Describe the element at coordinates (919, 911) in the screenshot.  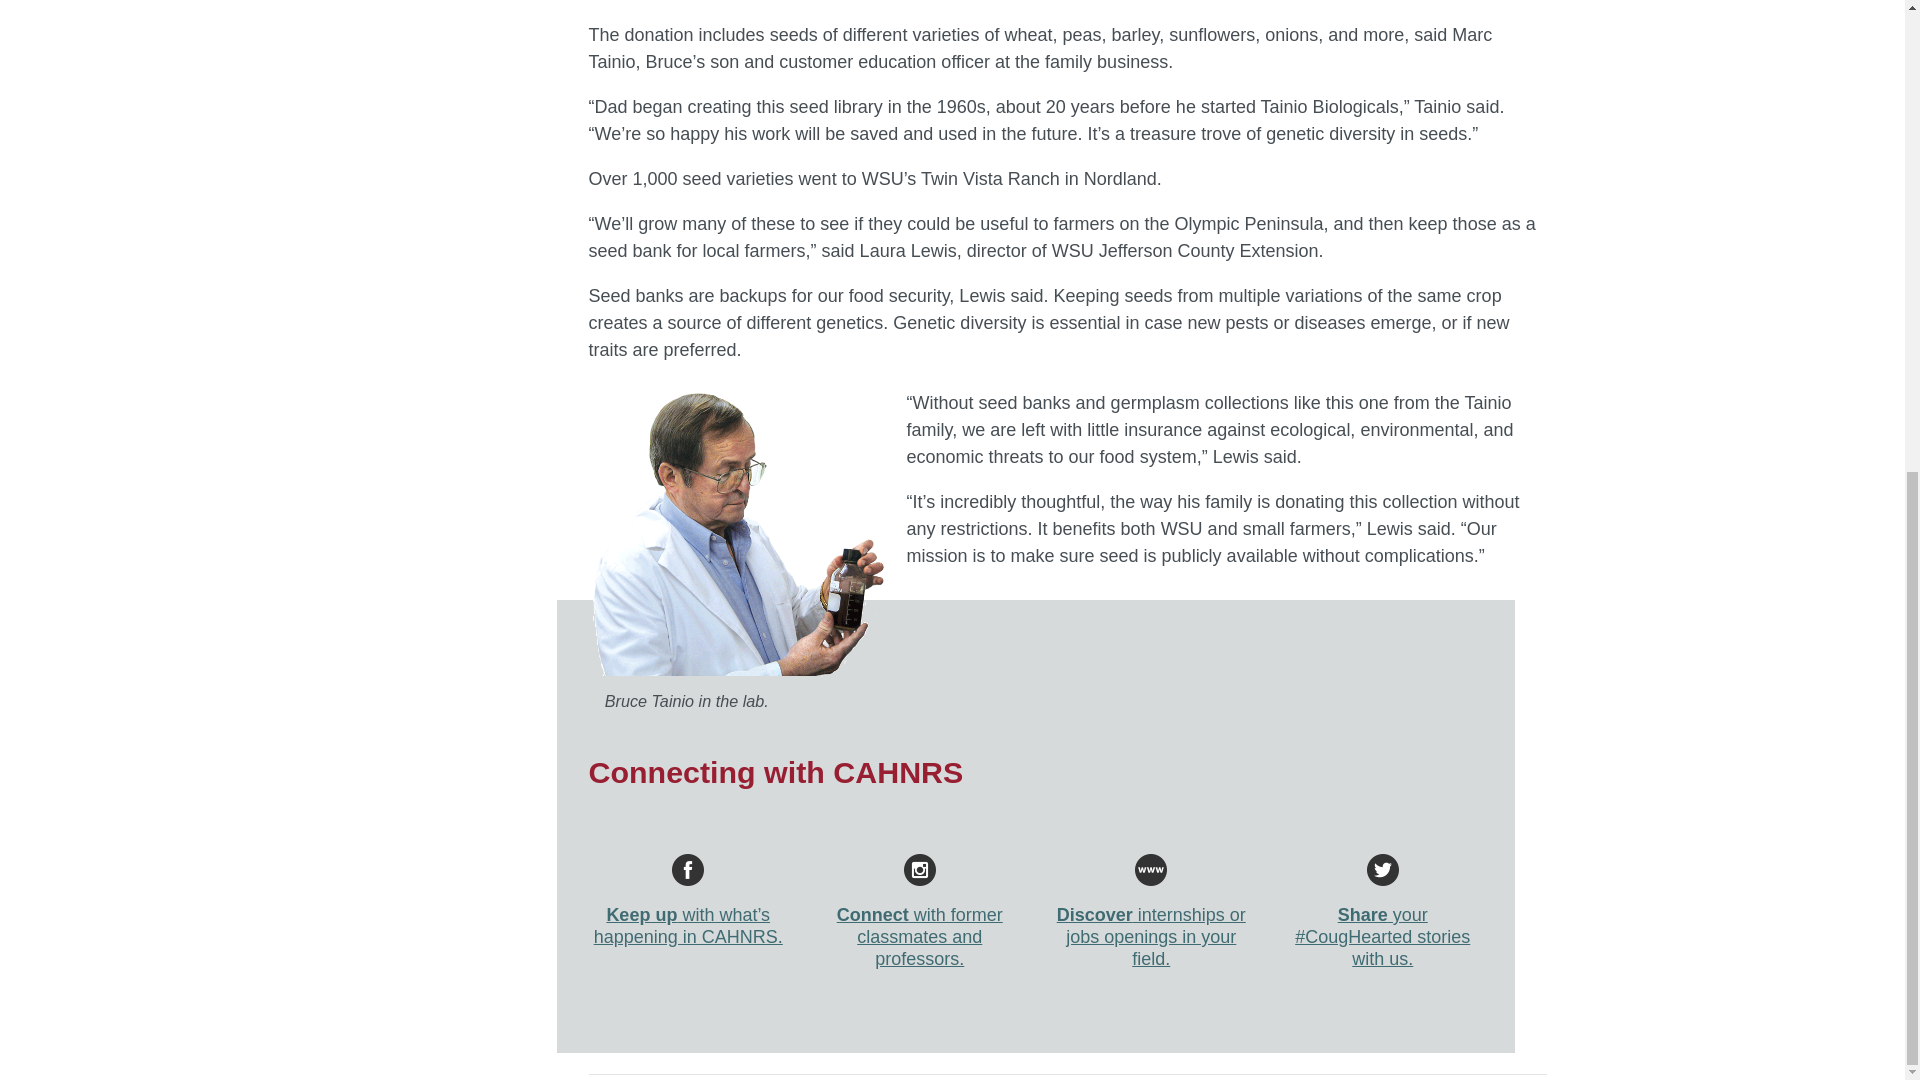
I see `Connect with former classmates and professors.` at that location.